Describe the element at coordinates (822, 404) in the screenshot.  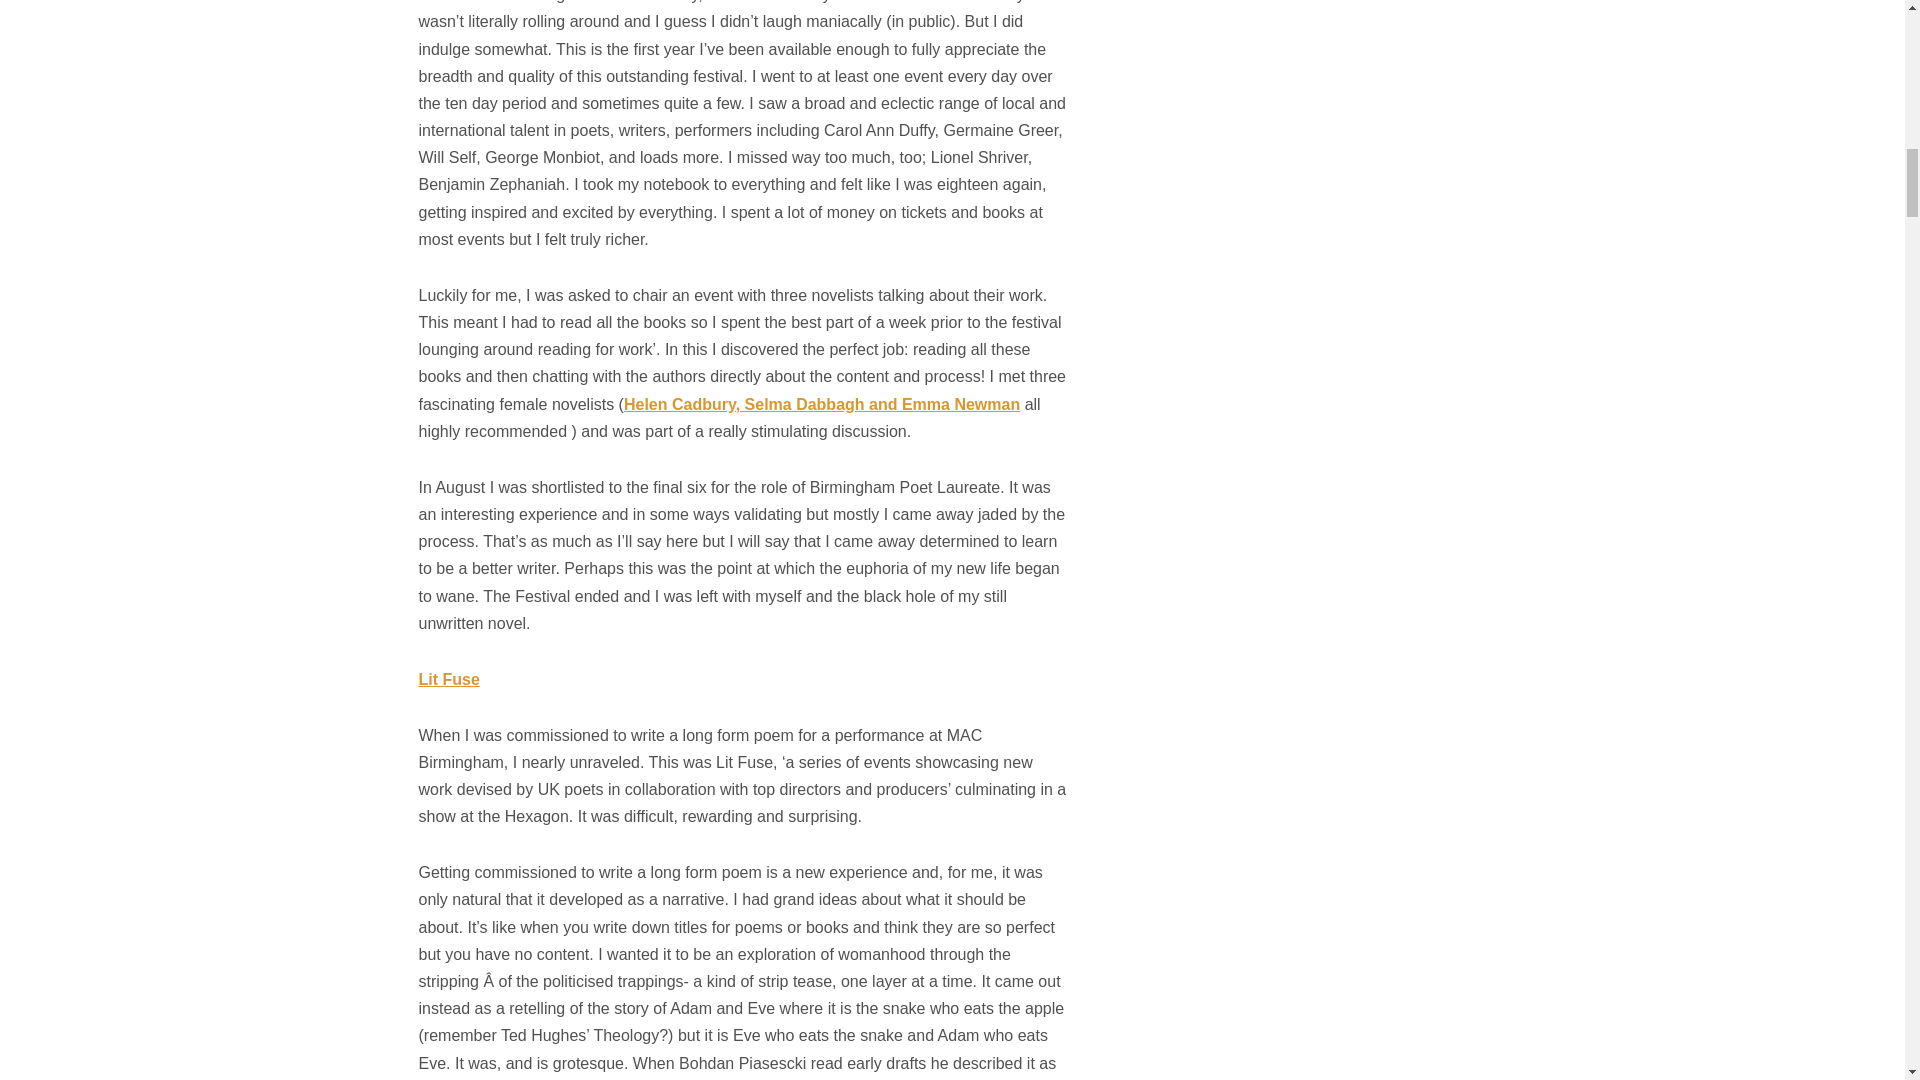
I see `Helen Cadbury, Selma Dabbagh and Emma Newman` at that location.